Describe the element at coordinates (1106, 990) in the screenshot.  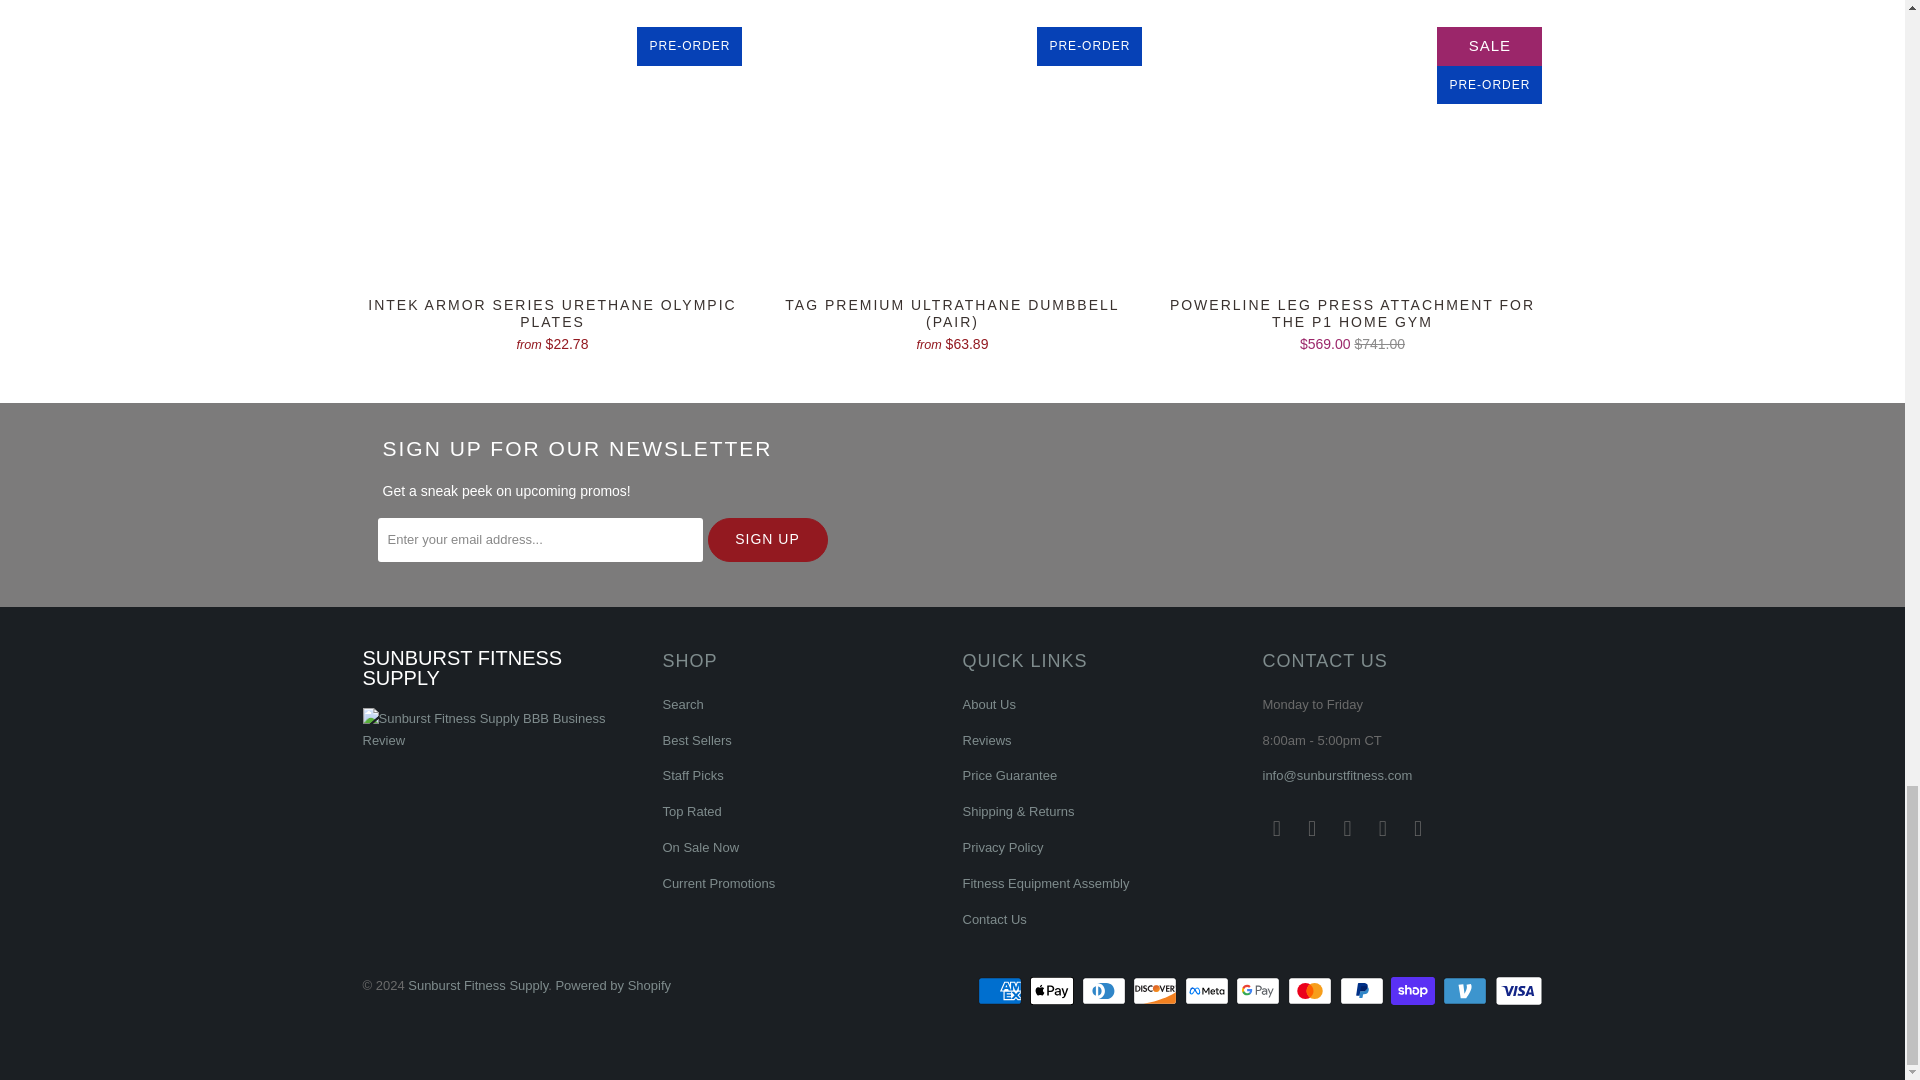
I see `Diners Club` at that location.